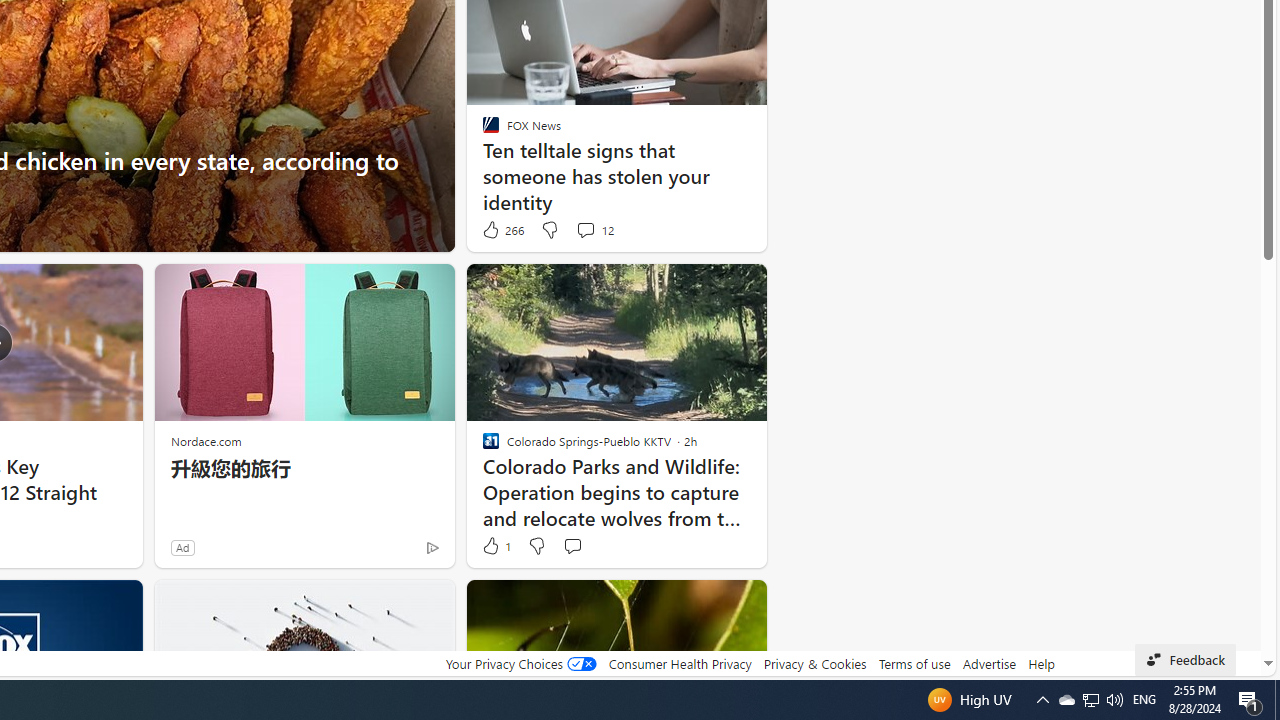 The height and width of the screenshot is (720, 1280). Describe the element at coordinates (585, 230) in the screenshot. I see `View comments 12 Comment` at that location.